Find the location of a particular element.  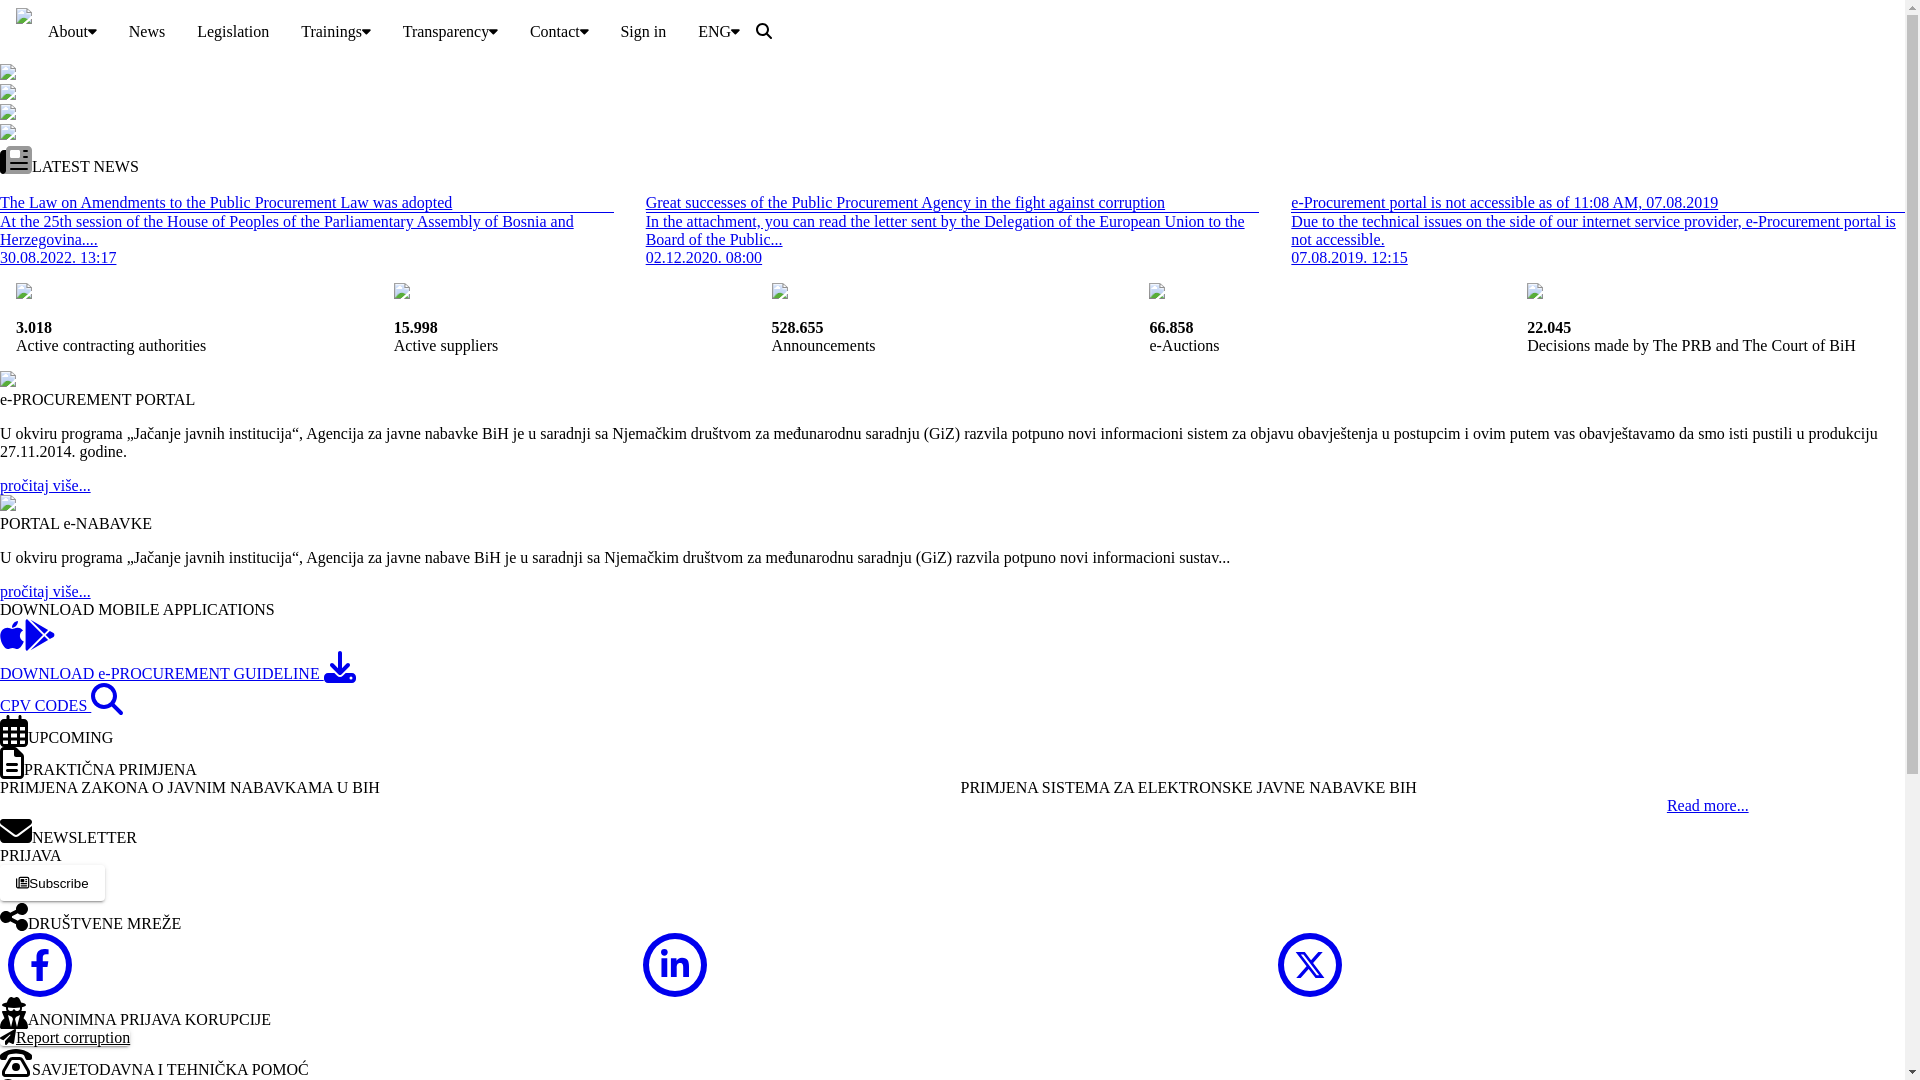

Report corruption is located at coordinates (65, 1038).